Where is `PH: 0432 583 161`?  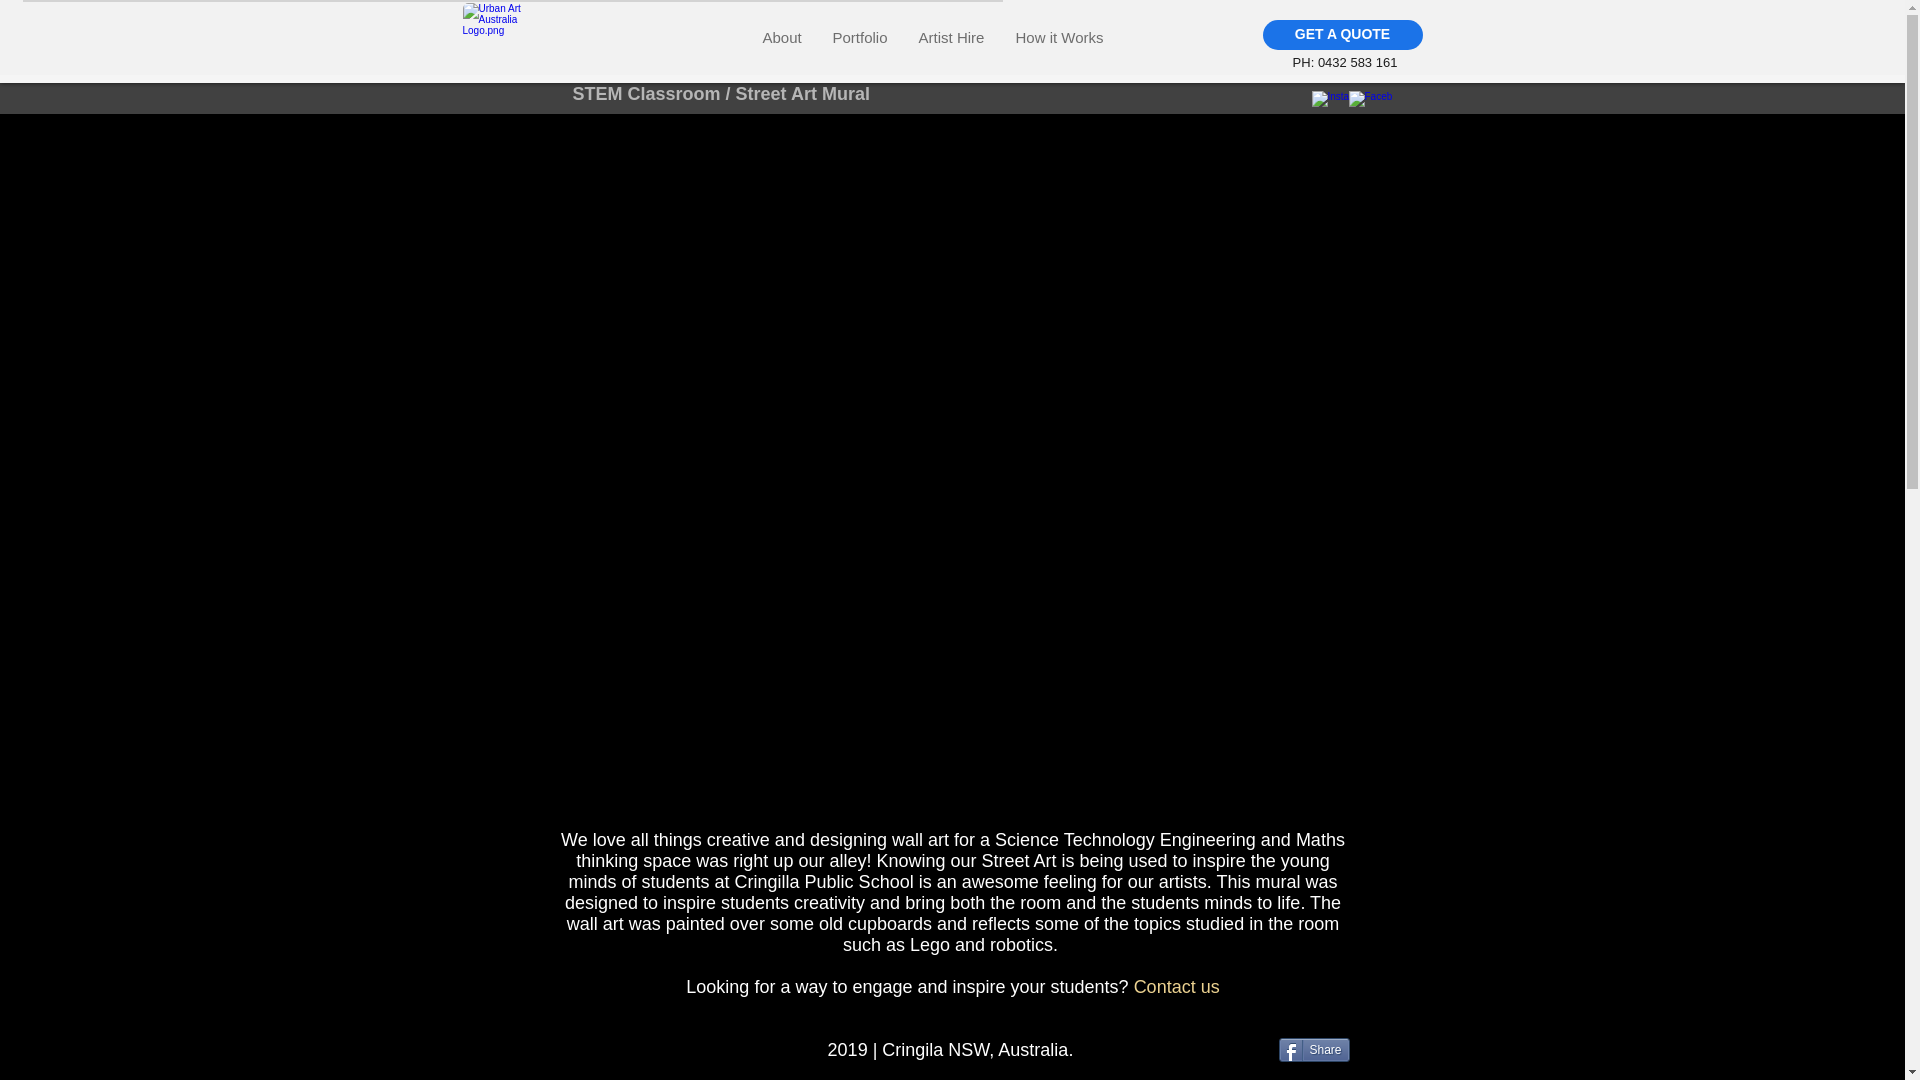 PH: 0432 583 161 is located at coordinates (1344, 62).